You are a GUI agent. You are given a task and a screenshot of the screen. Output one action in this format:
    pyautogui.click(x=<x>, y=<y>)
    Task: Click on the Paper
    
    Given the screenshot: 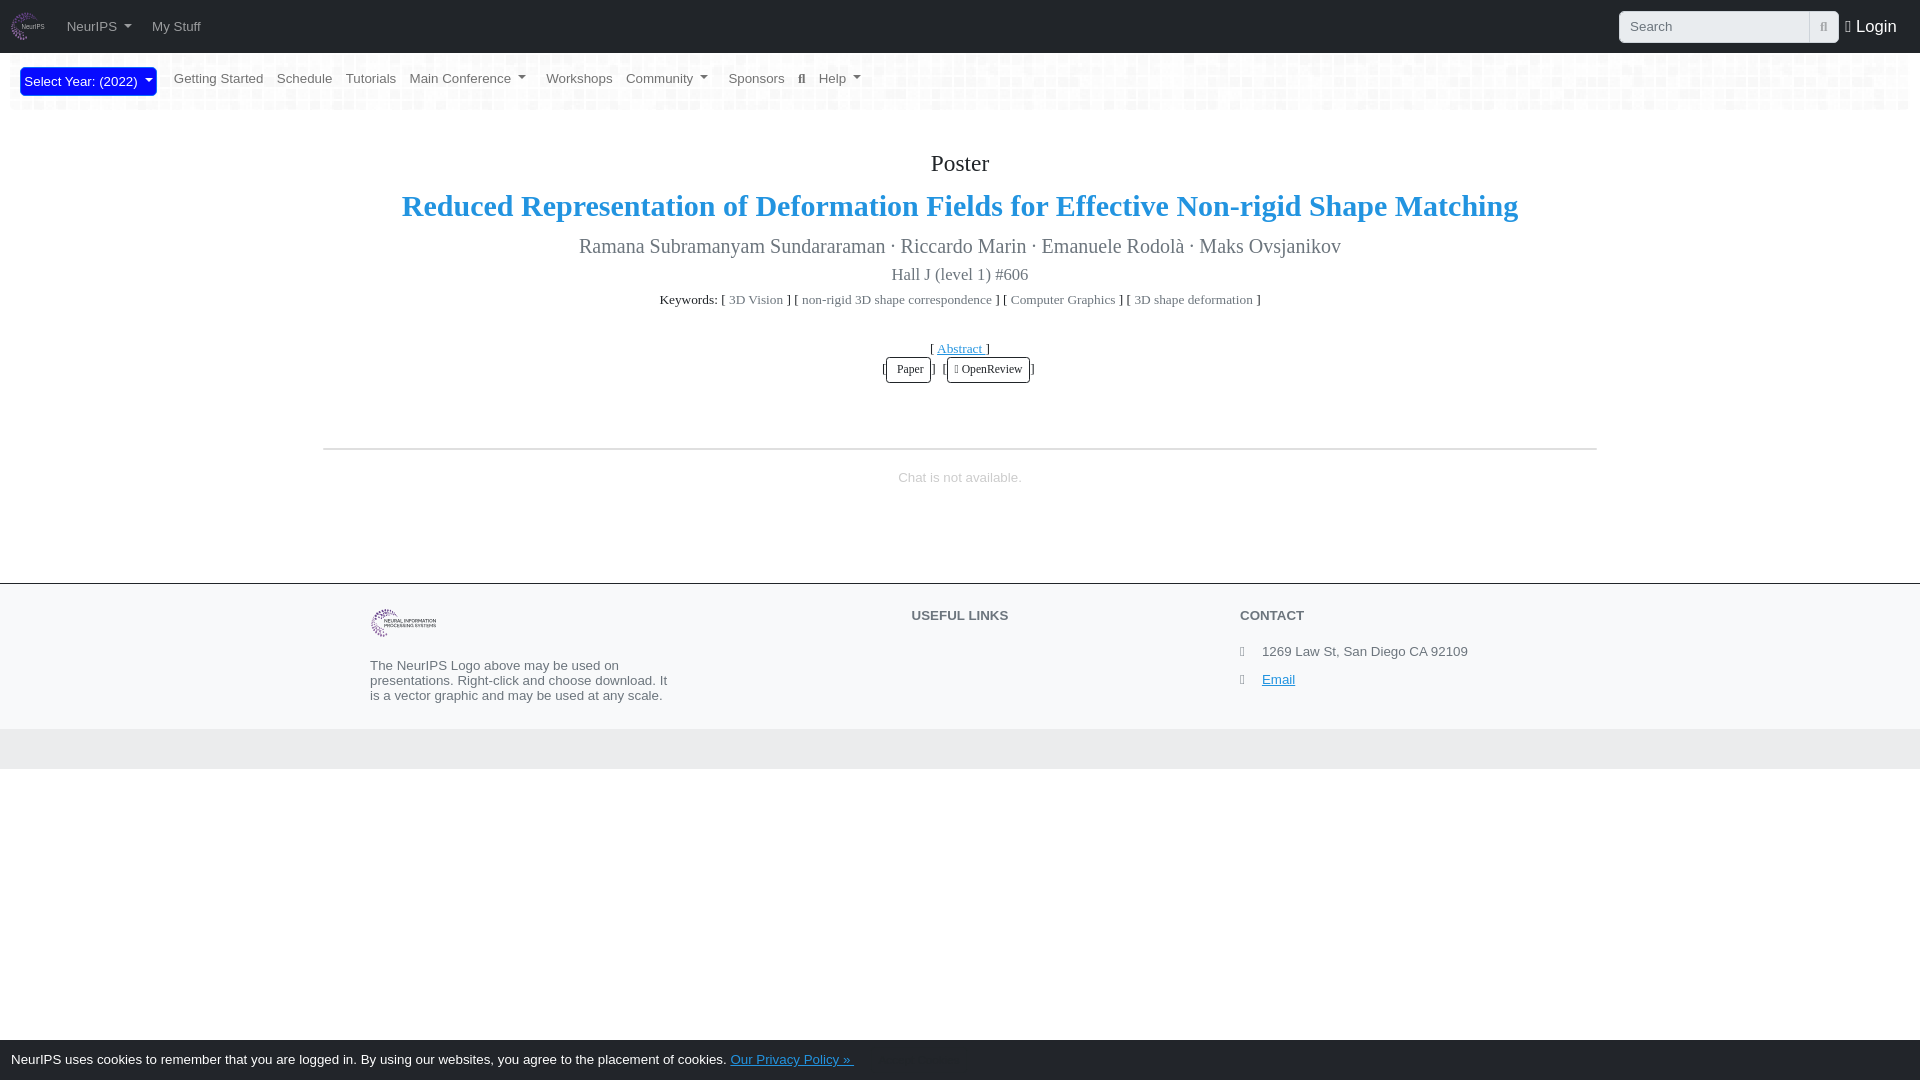 What is the action you would take?
    pyautogui.click(x=908, y=370)
    